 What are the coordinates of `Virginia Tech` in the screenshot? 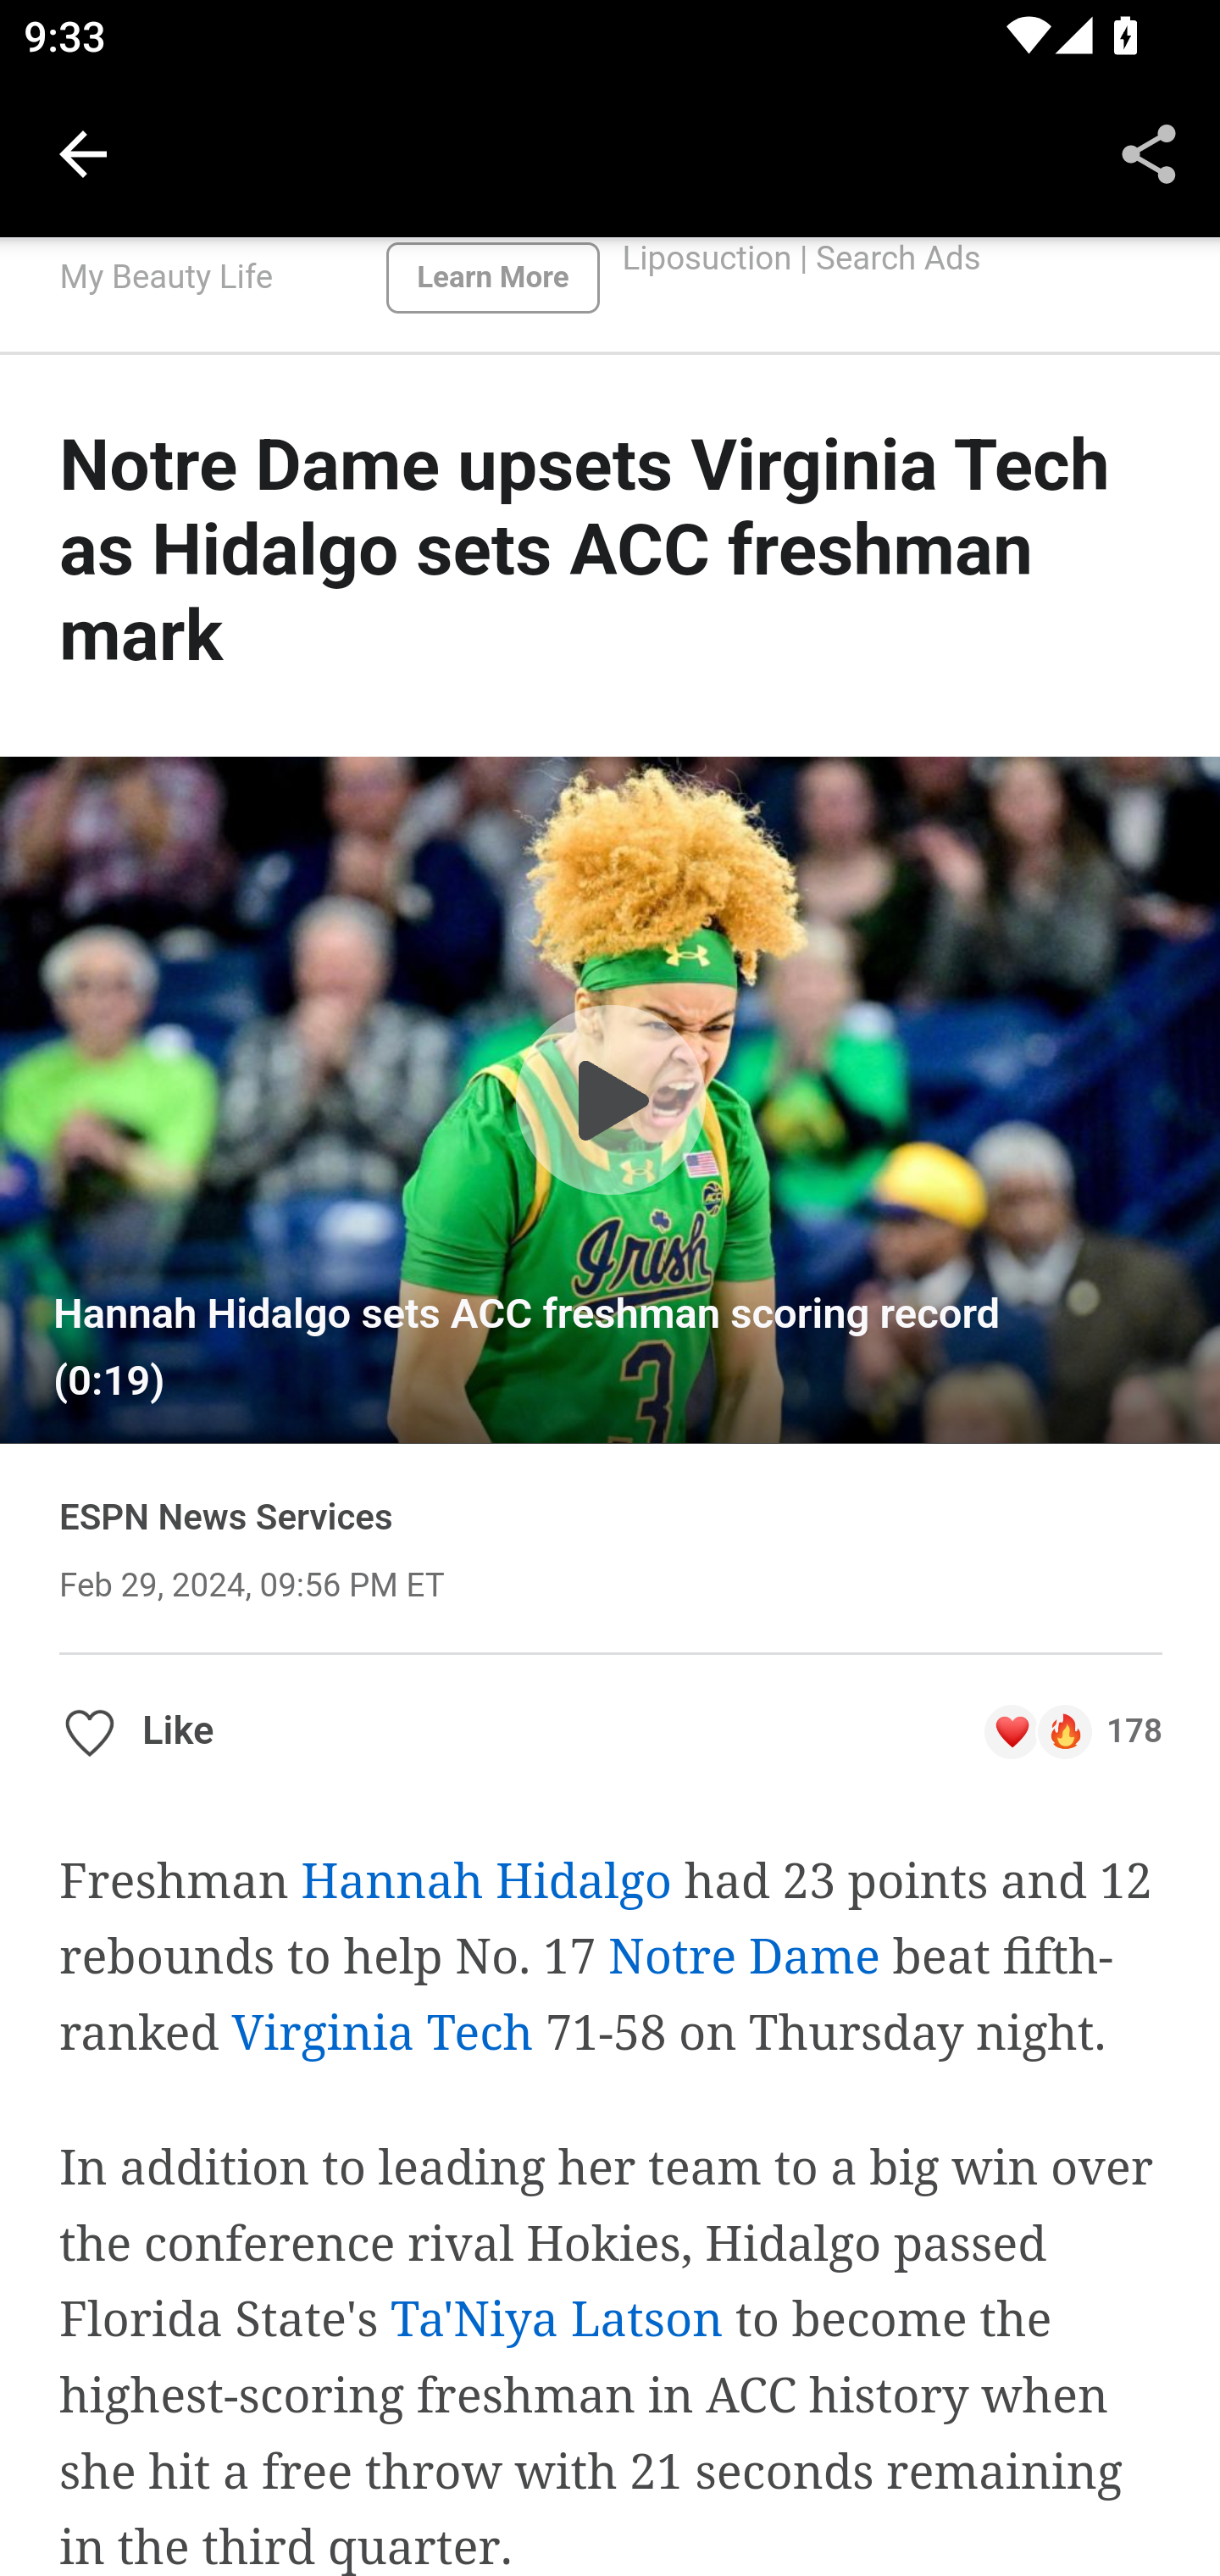 It's located at (384, 2034).